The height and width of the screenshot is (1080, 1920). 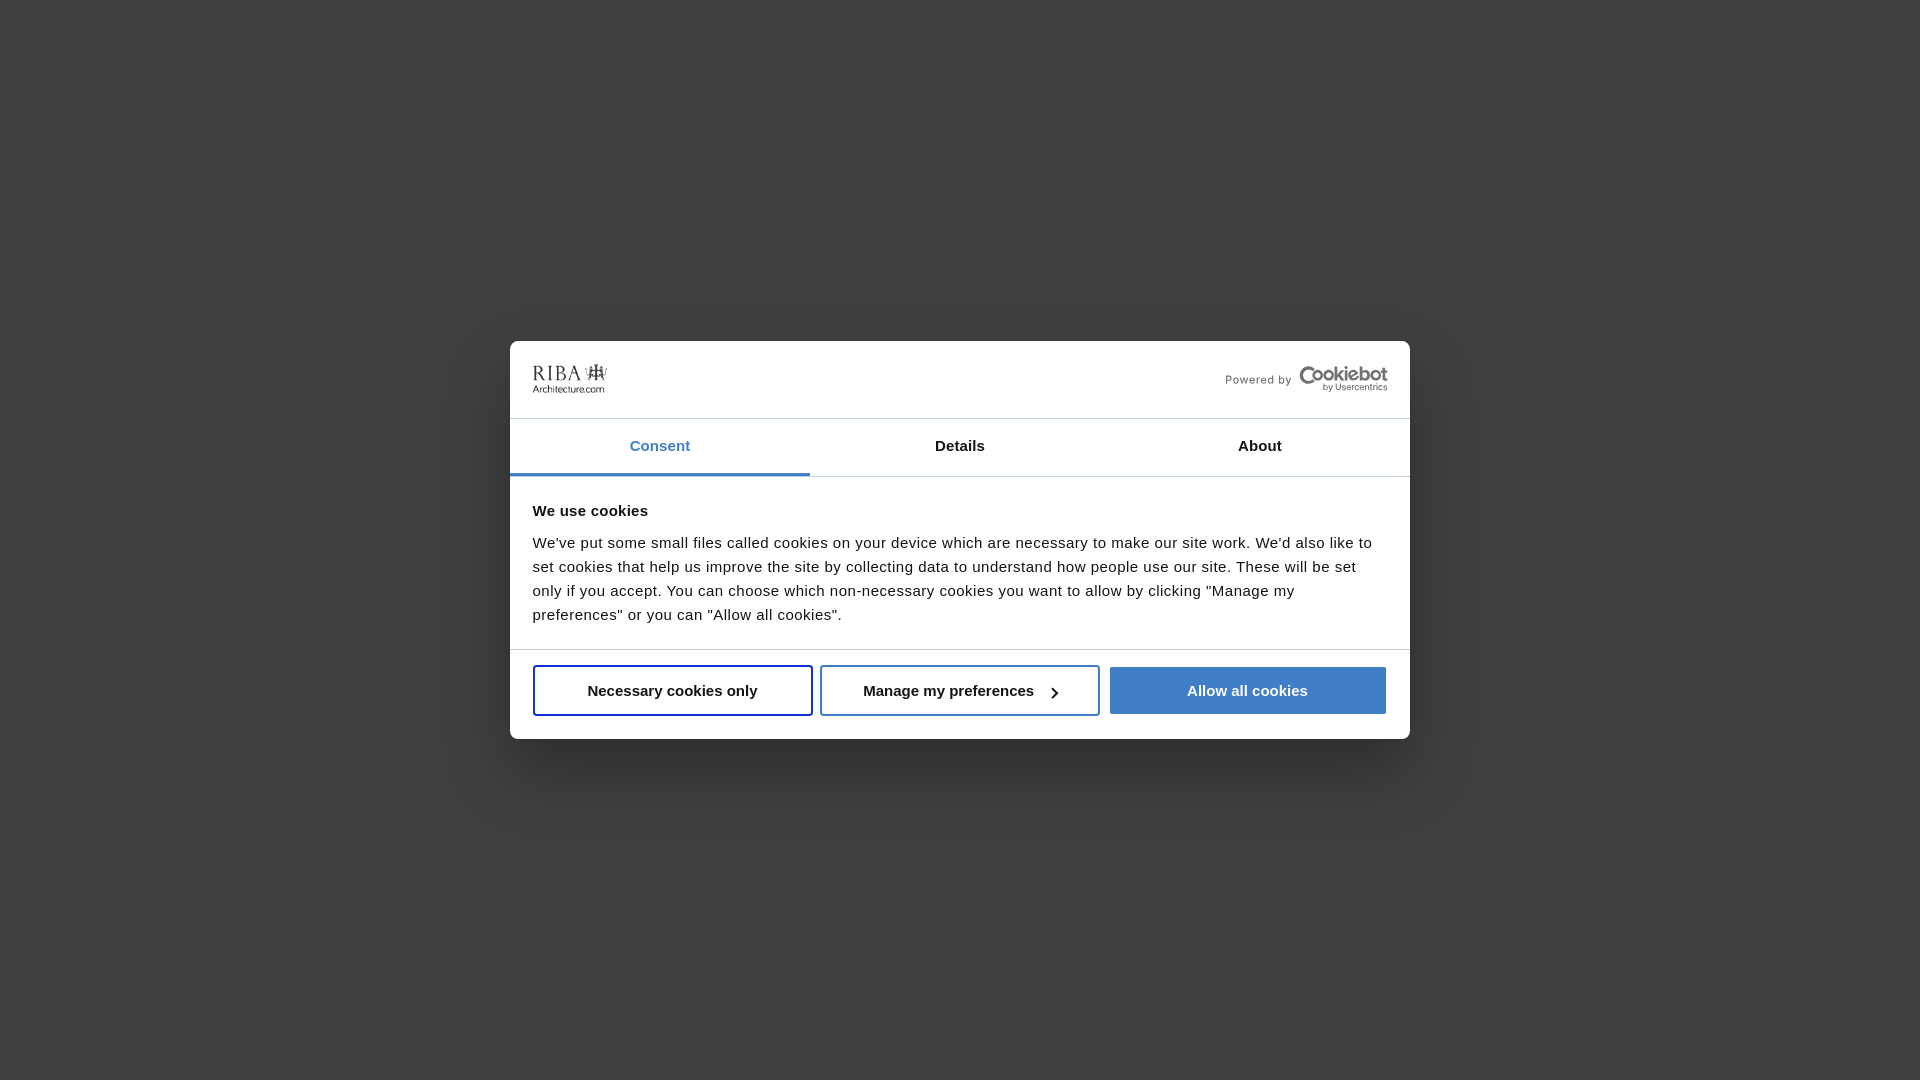 What do you see at coordinates (960, 448) in the screenshot?
I see `Details` at bounding box center [960, 448].